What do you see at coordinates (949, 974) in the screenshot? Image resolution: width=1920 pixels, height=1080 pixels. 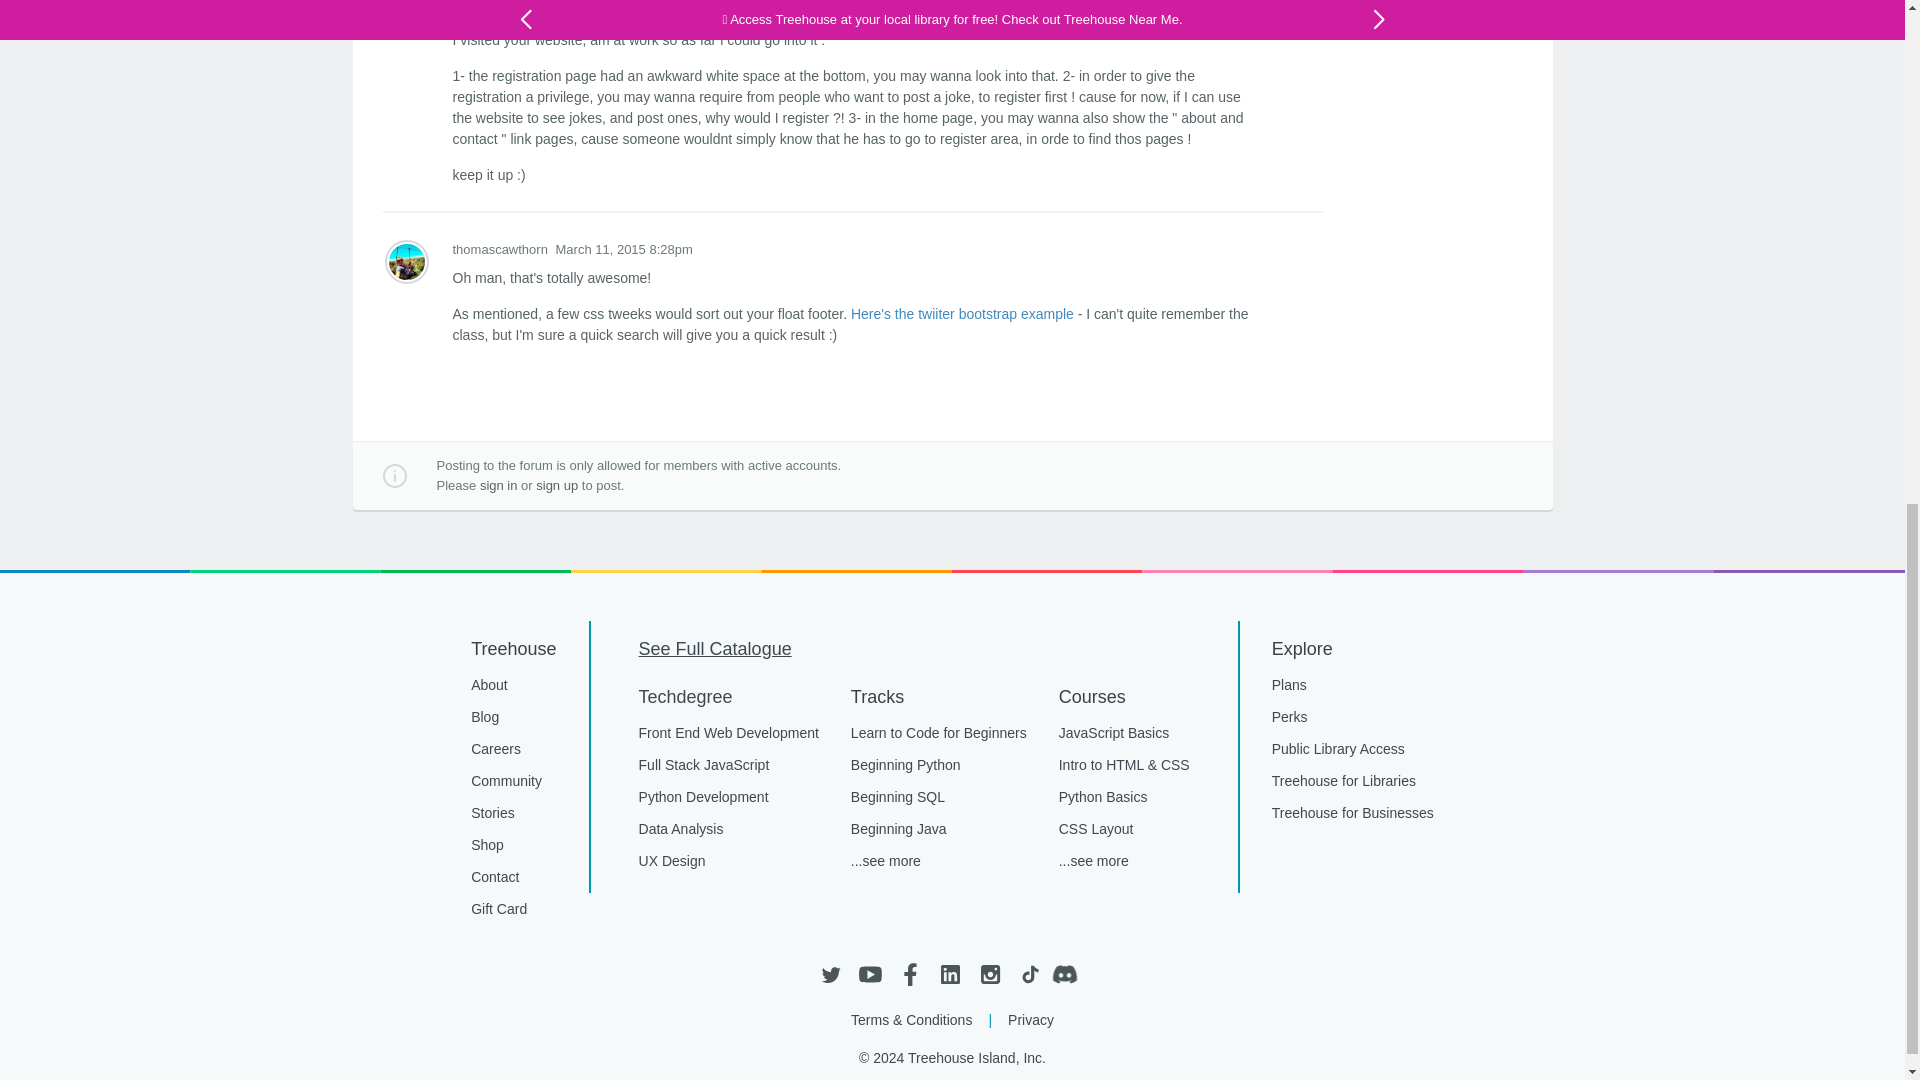 I see `LinkedIn` at bounding box center [949, 974].